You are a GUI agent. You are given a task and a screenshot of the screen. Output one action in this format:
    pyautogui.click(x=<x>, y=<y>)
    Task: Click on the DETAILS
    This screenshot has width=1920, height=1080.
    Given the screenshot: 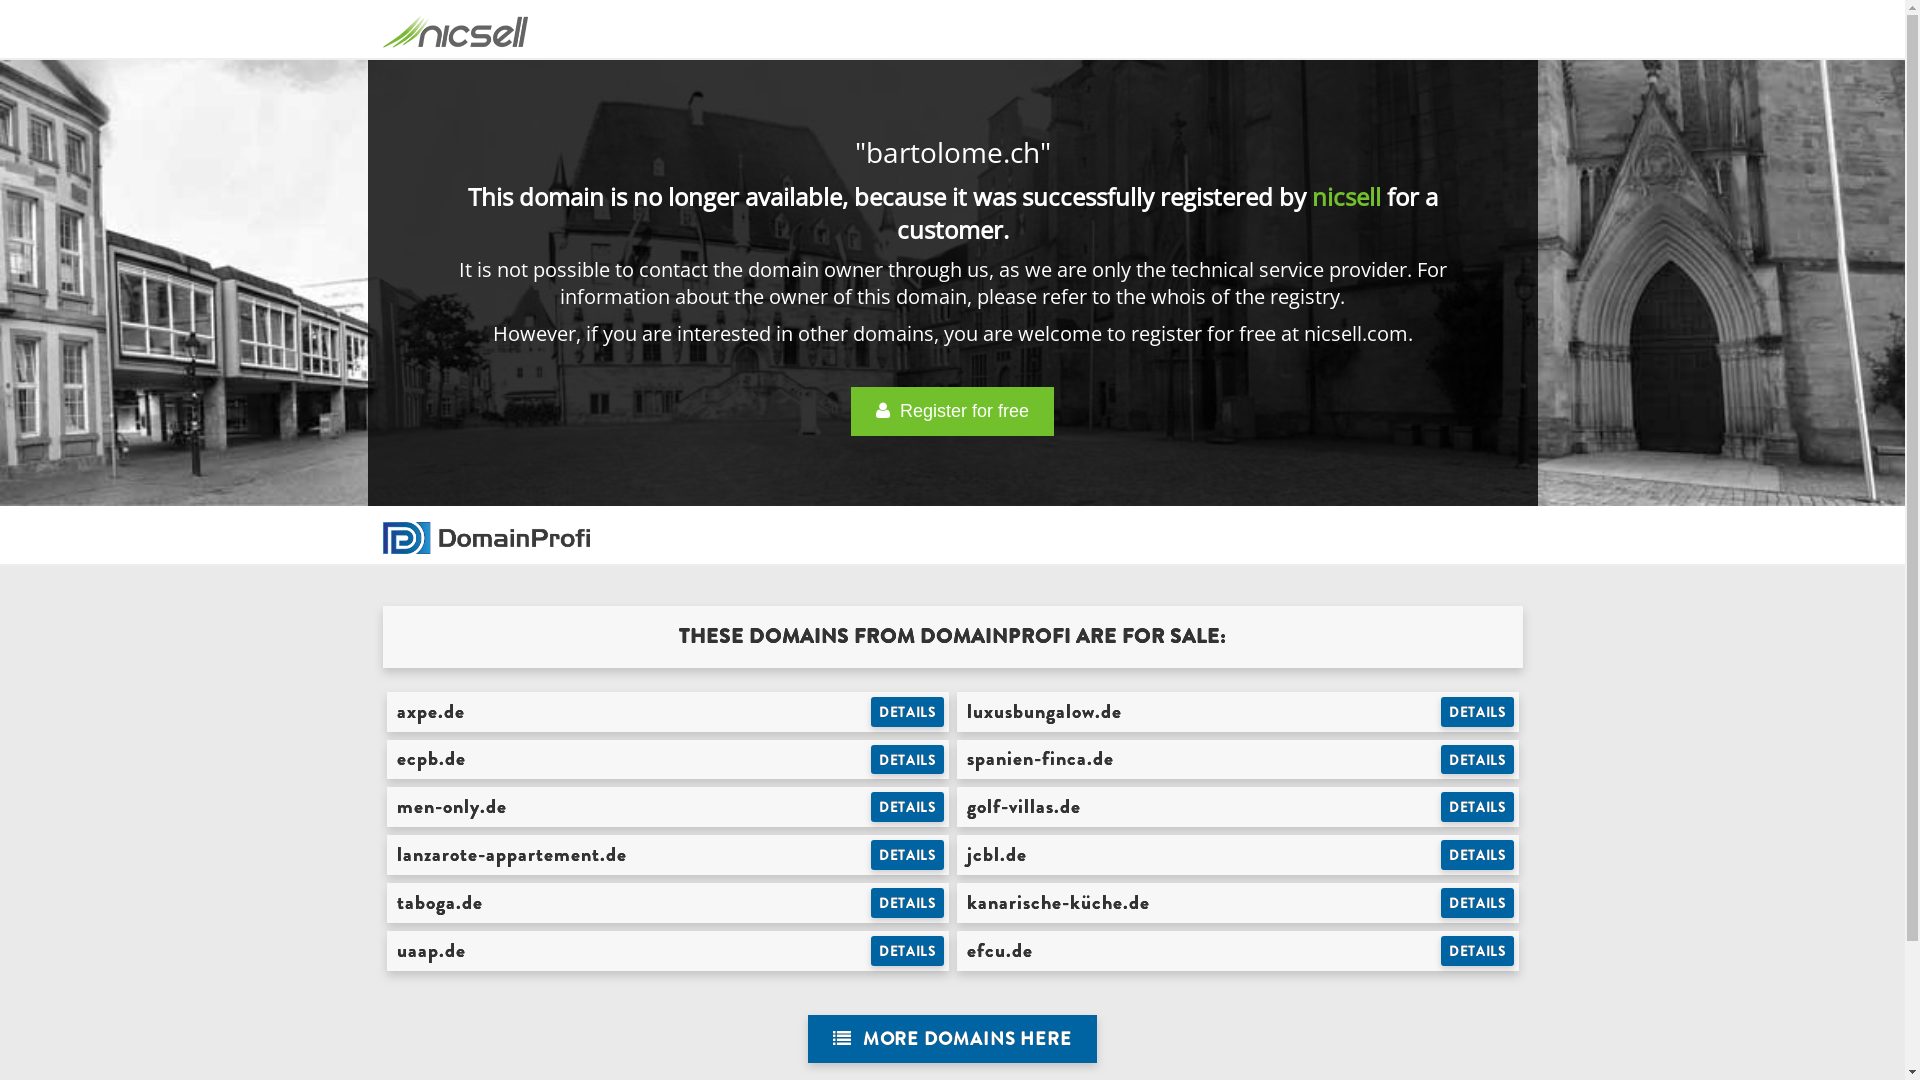 What is the action you would take?
    pyautogui.click(x=1478, y=951)
    